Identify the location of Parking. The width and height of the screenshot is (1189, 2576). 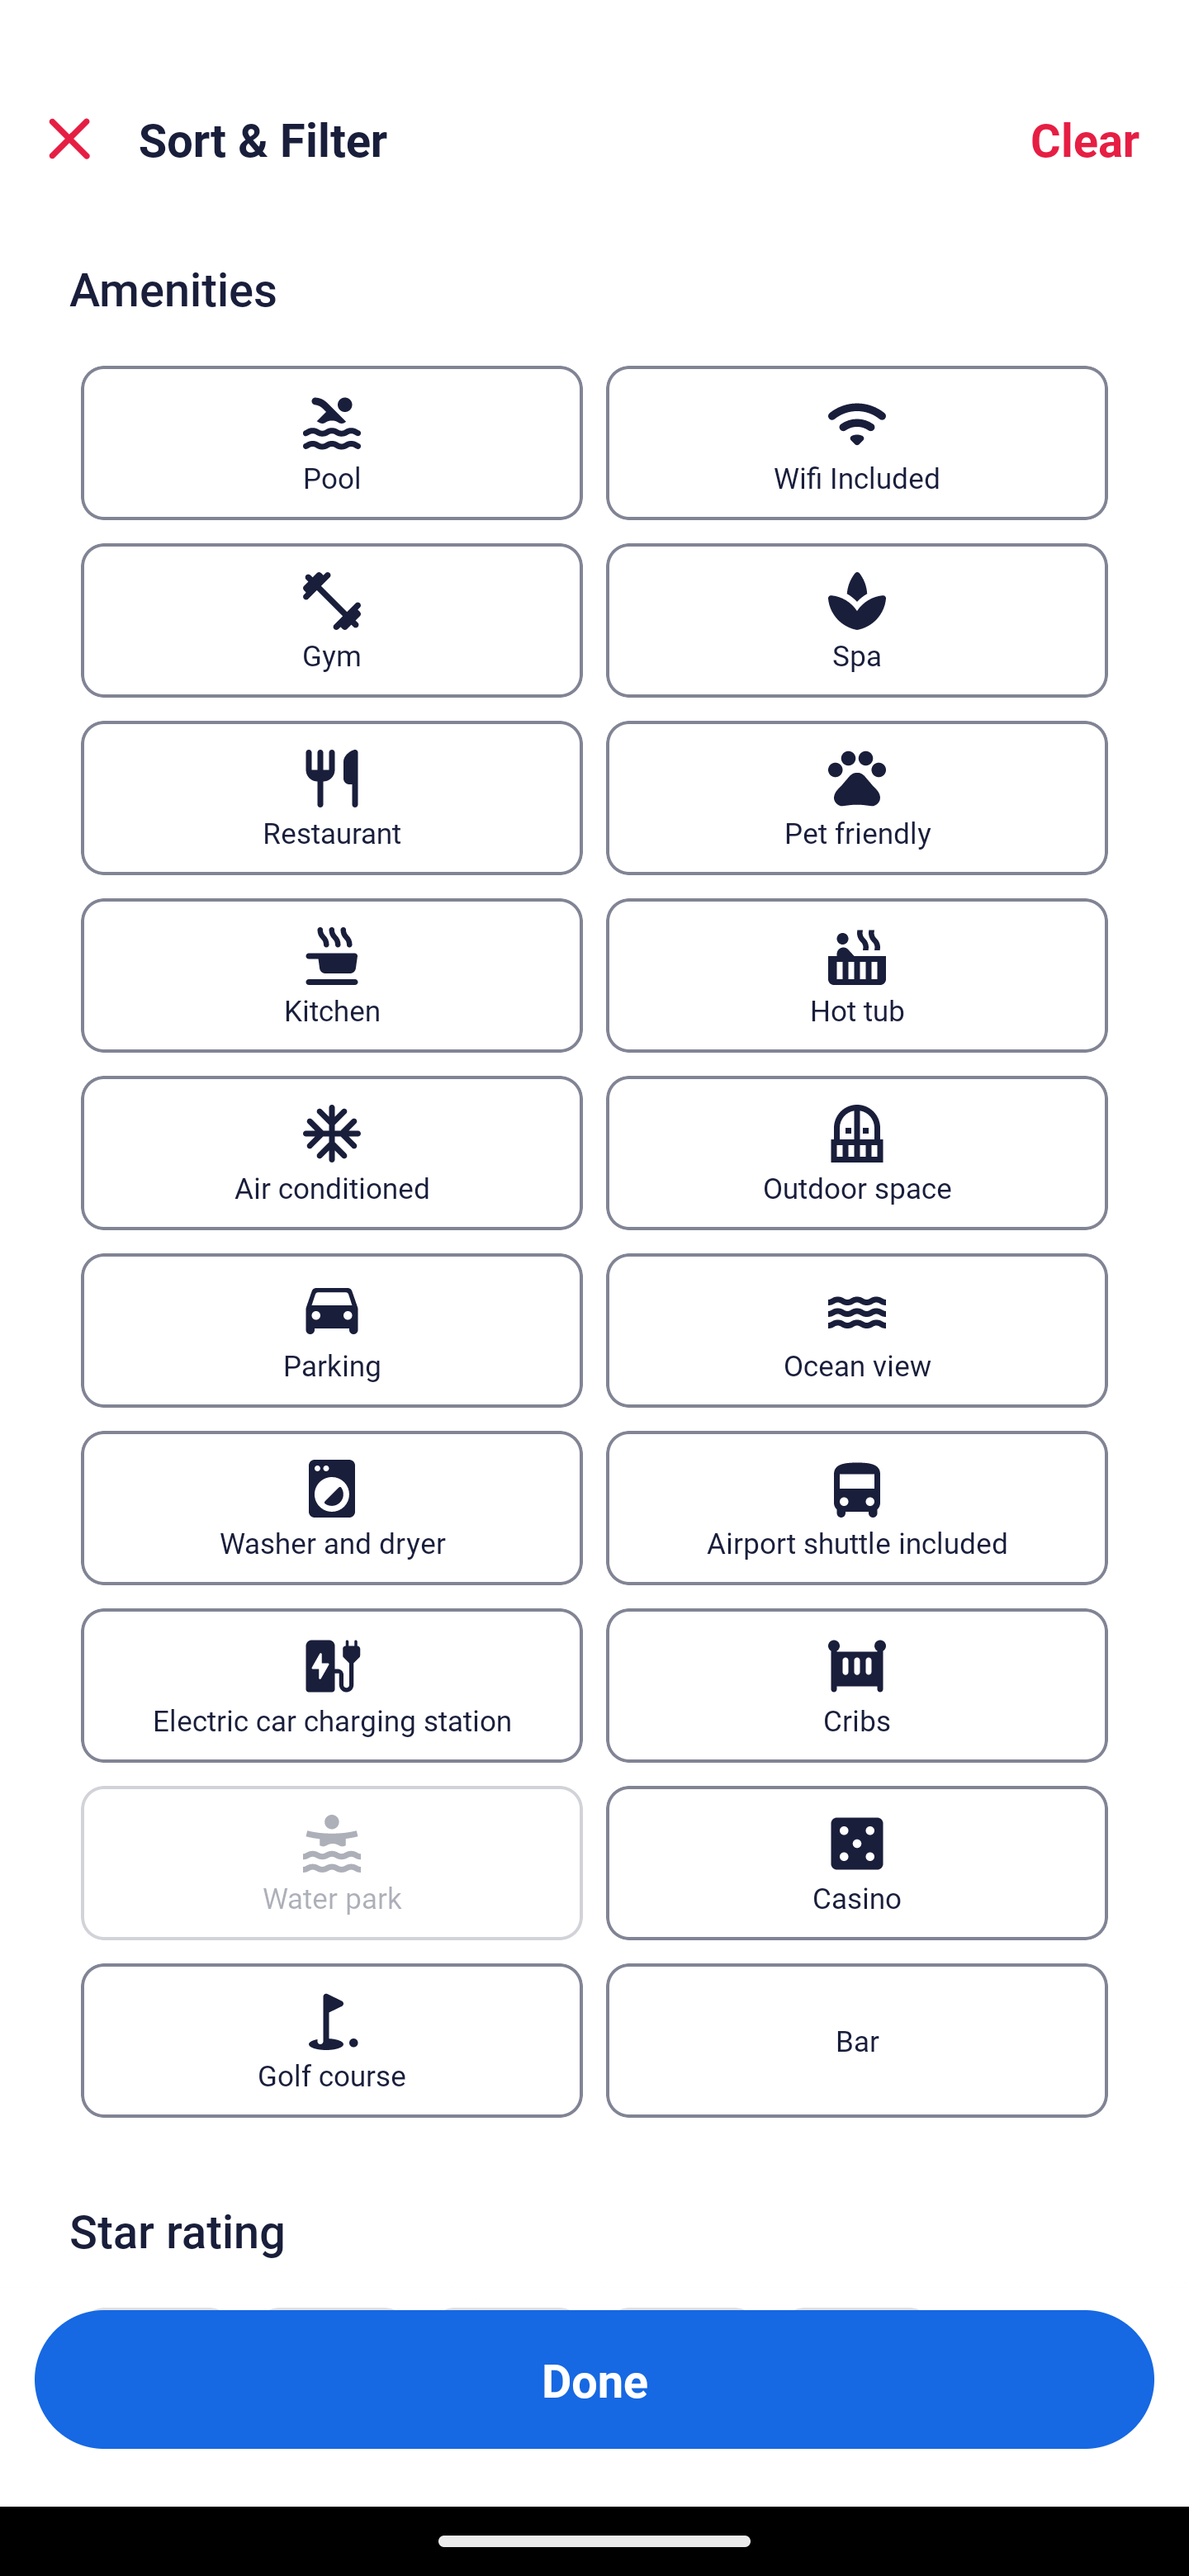
(331, 1330).